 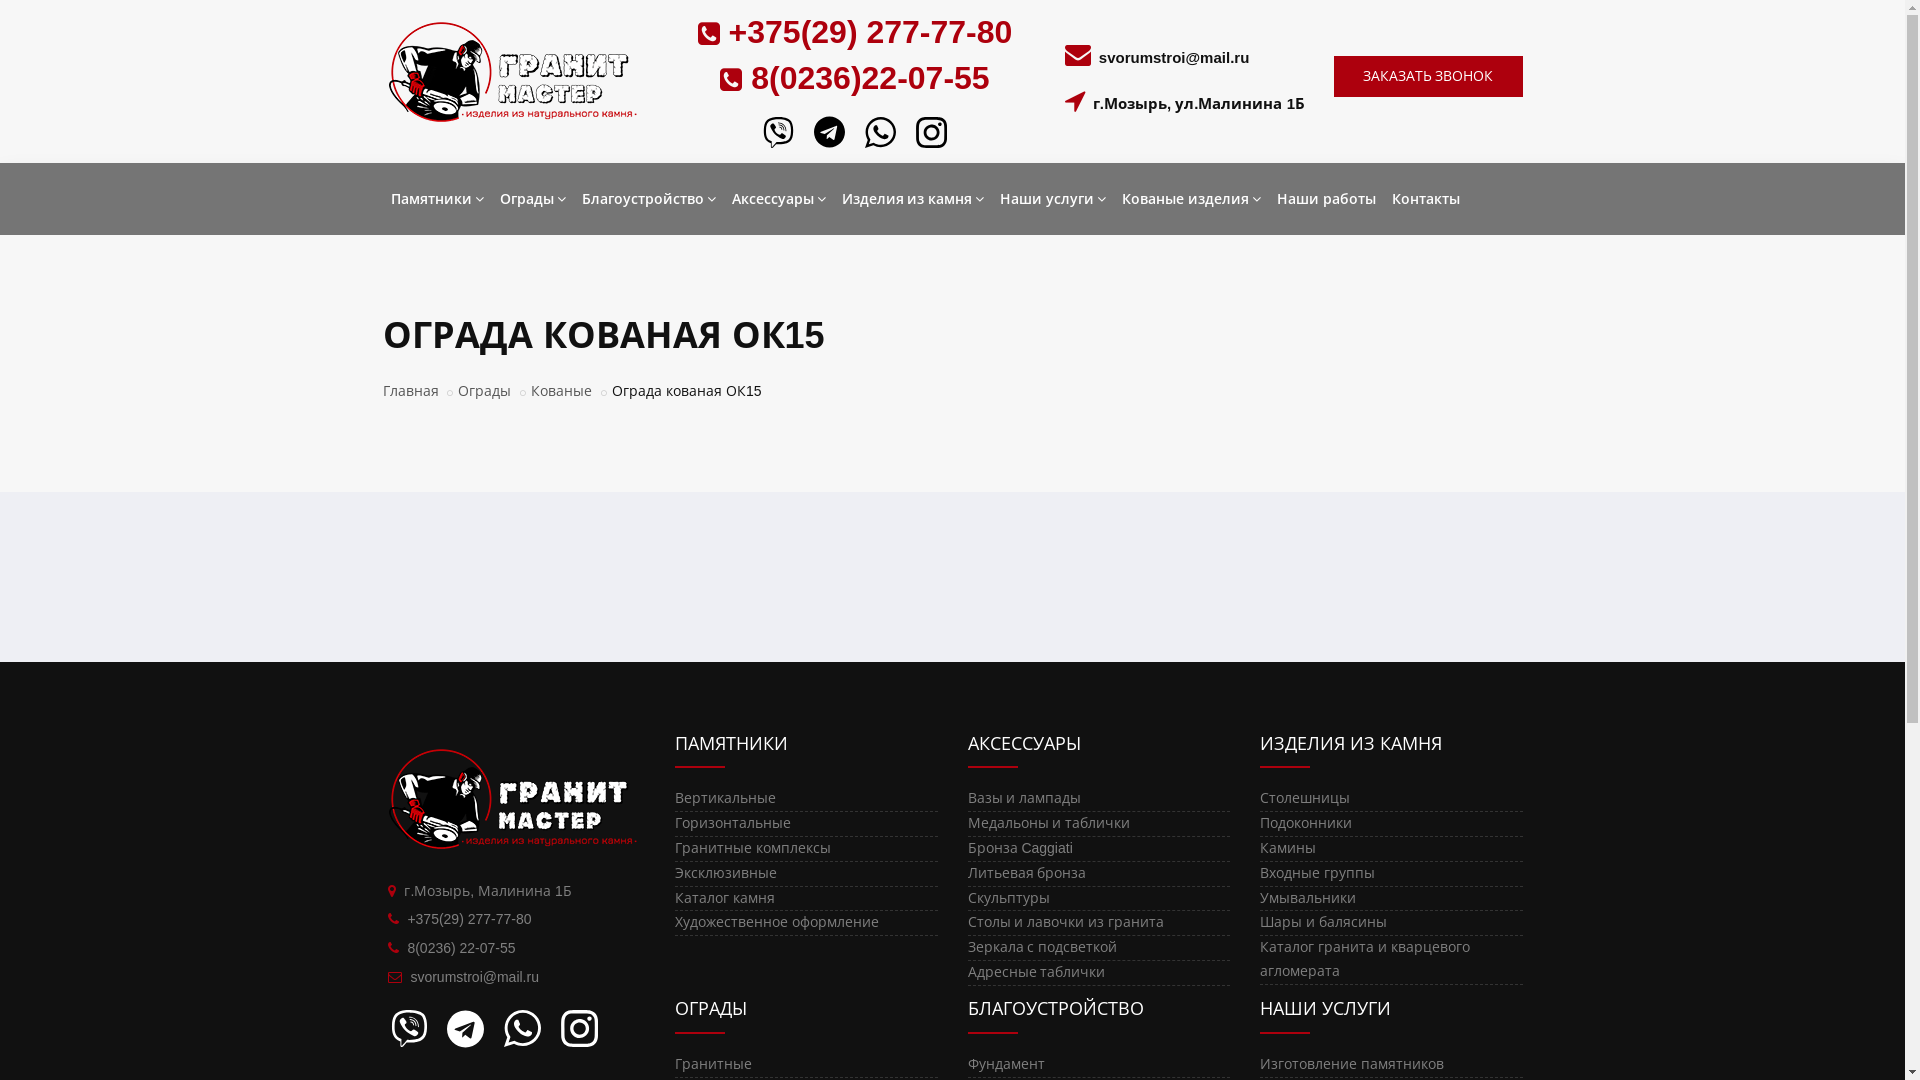 I want to click on svorumstroi@mail.ru, so click(x=1174, y=58).